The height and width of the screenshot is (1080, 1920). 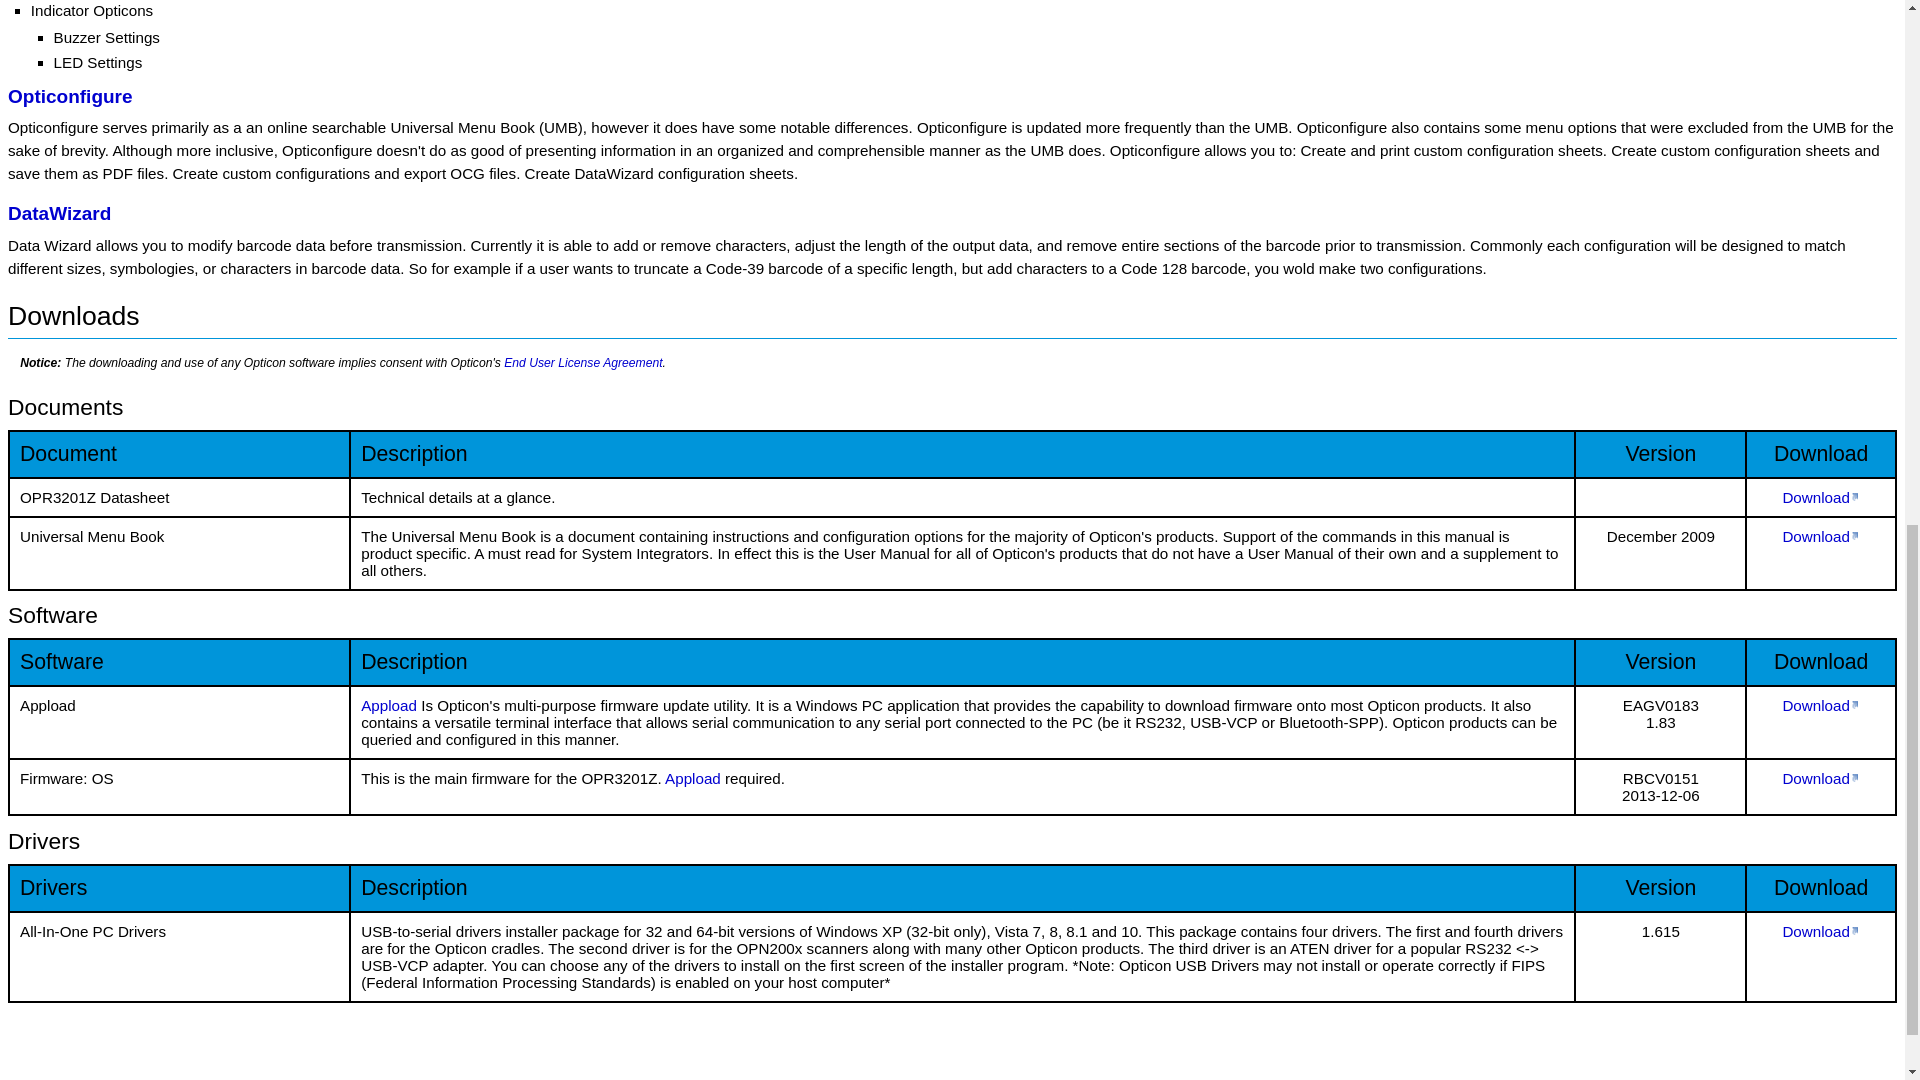 I want to click on DataWizard, so click(x=59, y=213).